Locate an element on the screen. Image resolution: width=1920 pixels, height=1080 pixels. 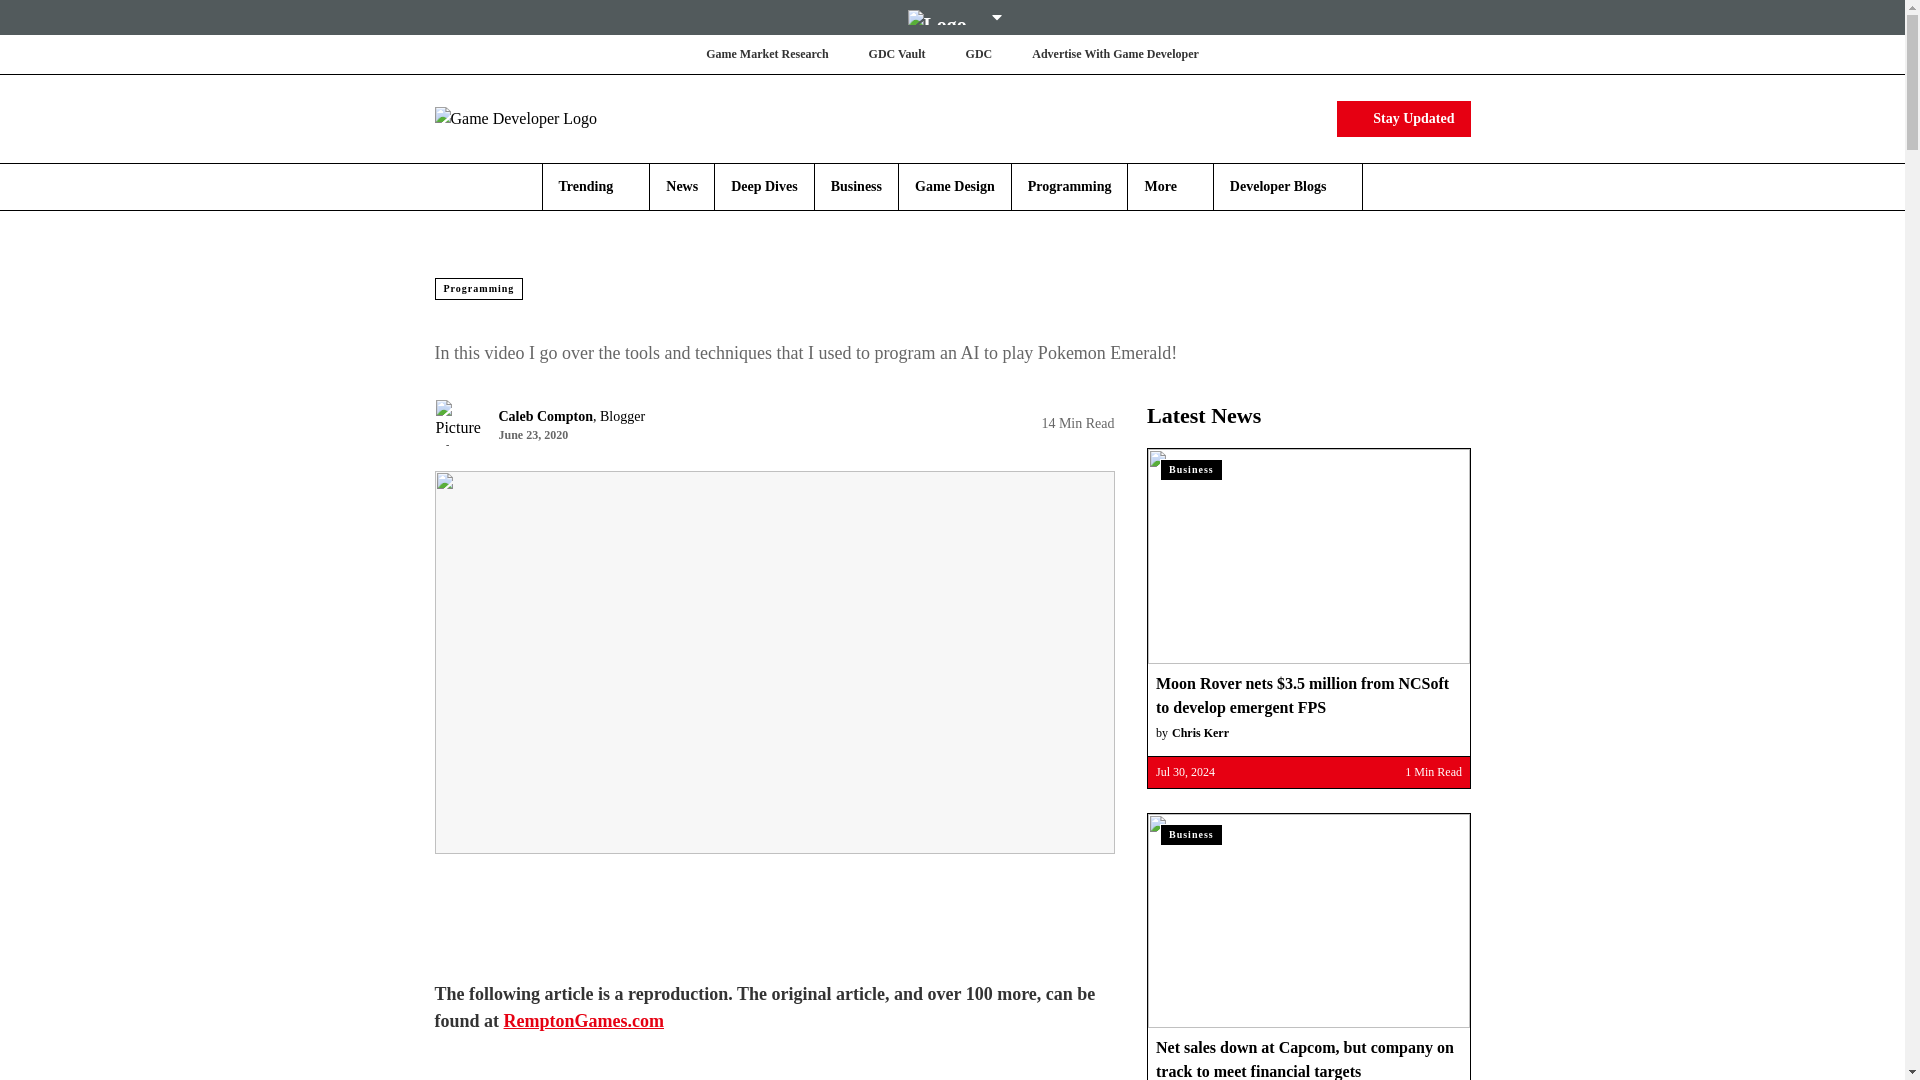
Deep Dives is located at coordinates (764, 186).